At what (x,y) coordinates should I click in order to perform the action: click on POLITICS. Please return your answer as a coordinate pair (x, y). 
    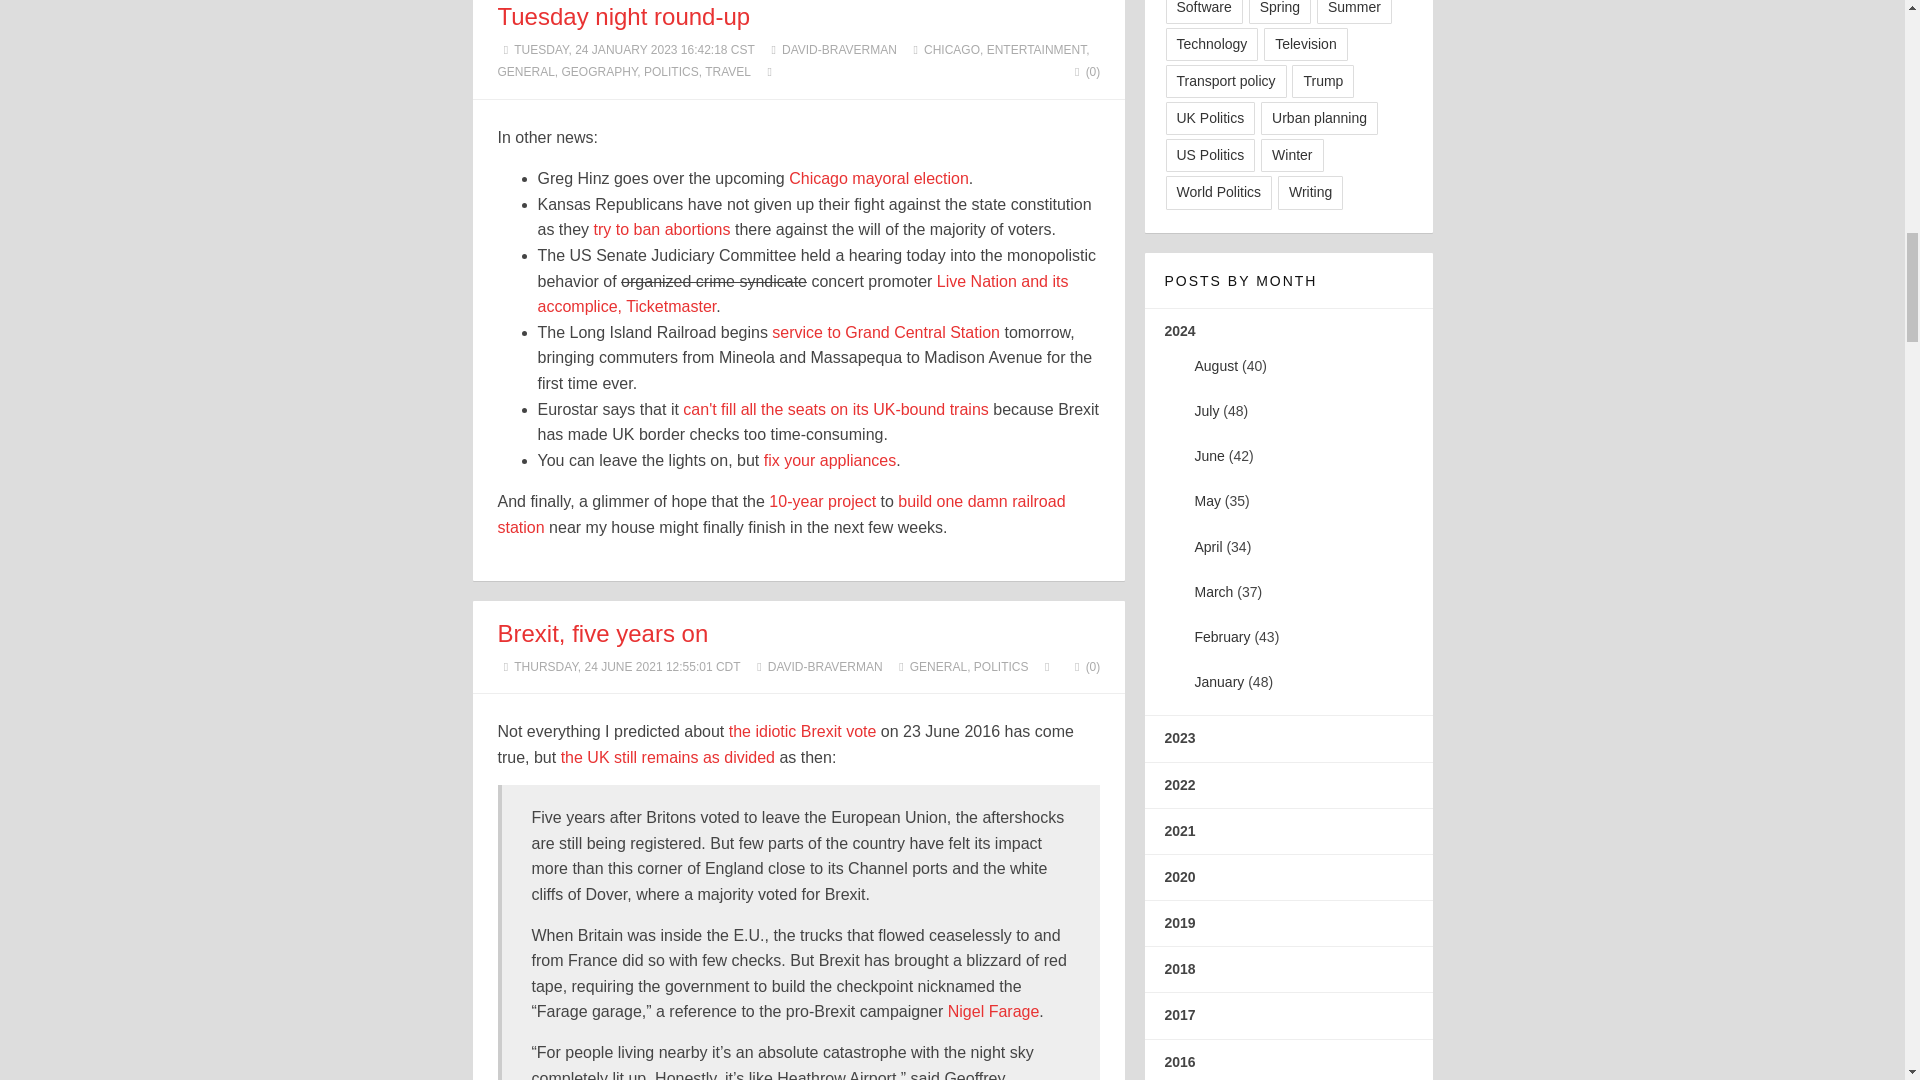
    Looking at the image, I should click on (1001, 666).